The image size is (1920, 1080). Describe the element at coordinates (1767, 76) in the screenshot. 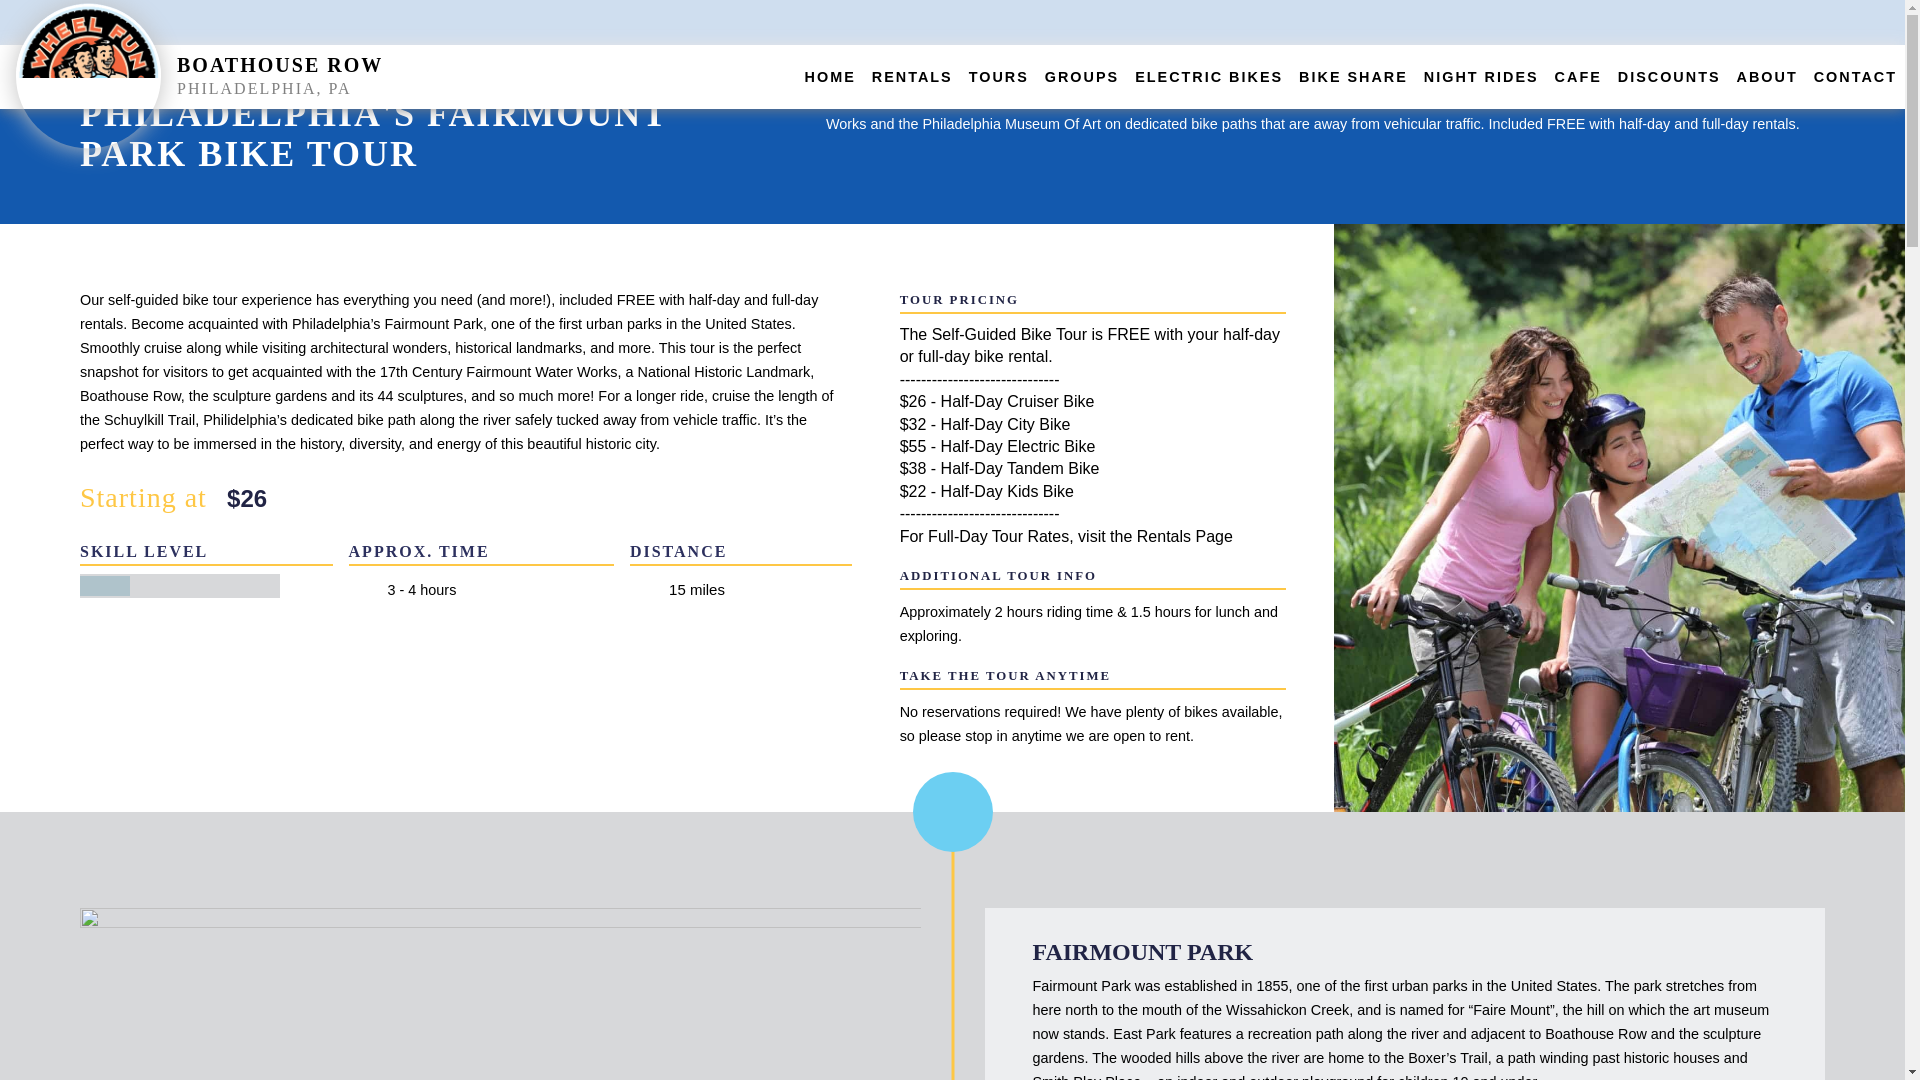

I see `ABOUT` at that location.